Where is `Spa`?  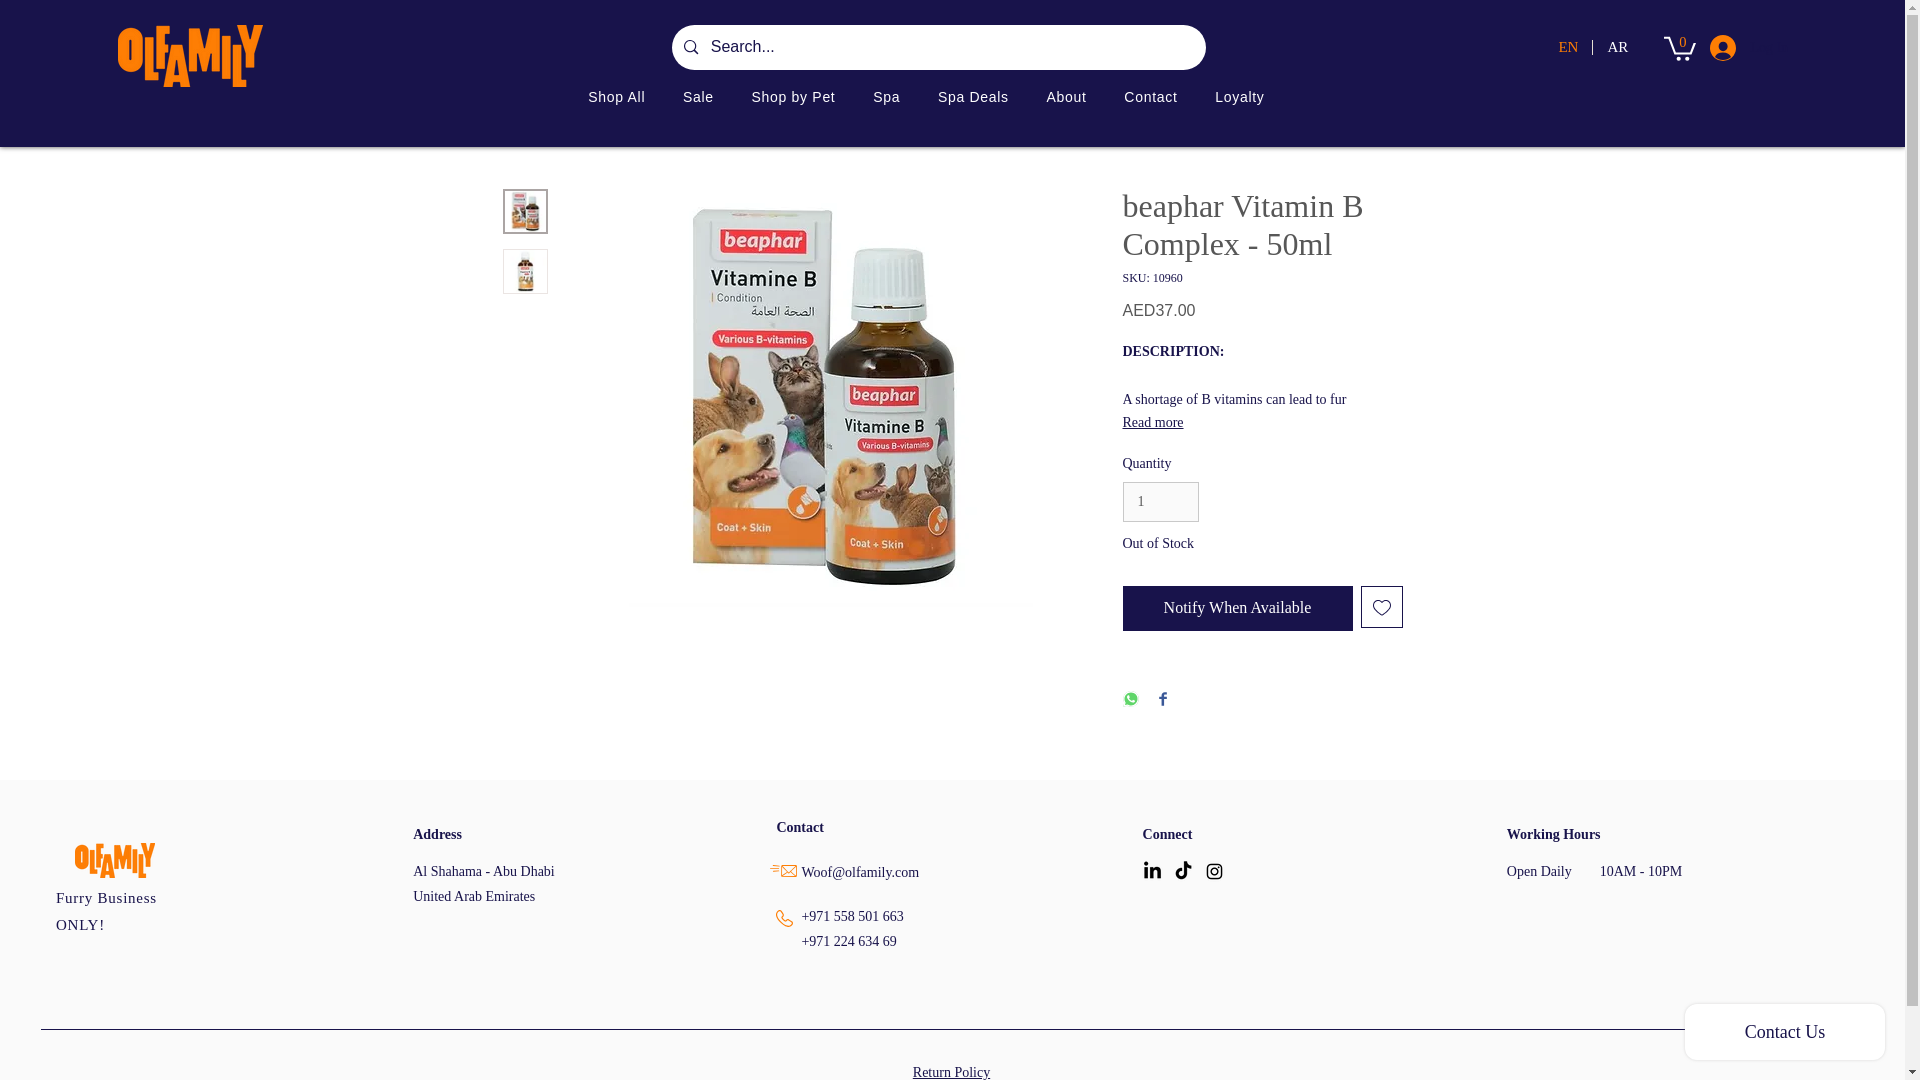
Spa is located at coordinates (886, 96).